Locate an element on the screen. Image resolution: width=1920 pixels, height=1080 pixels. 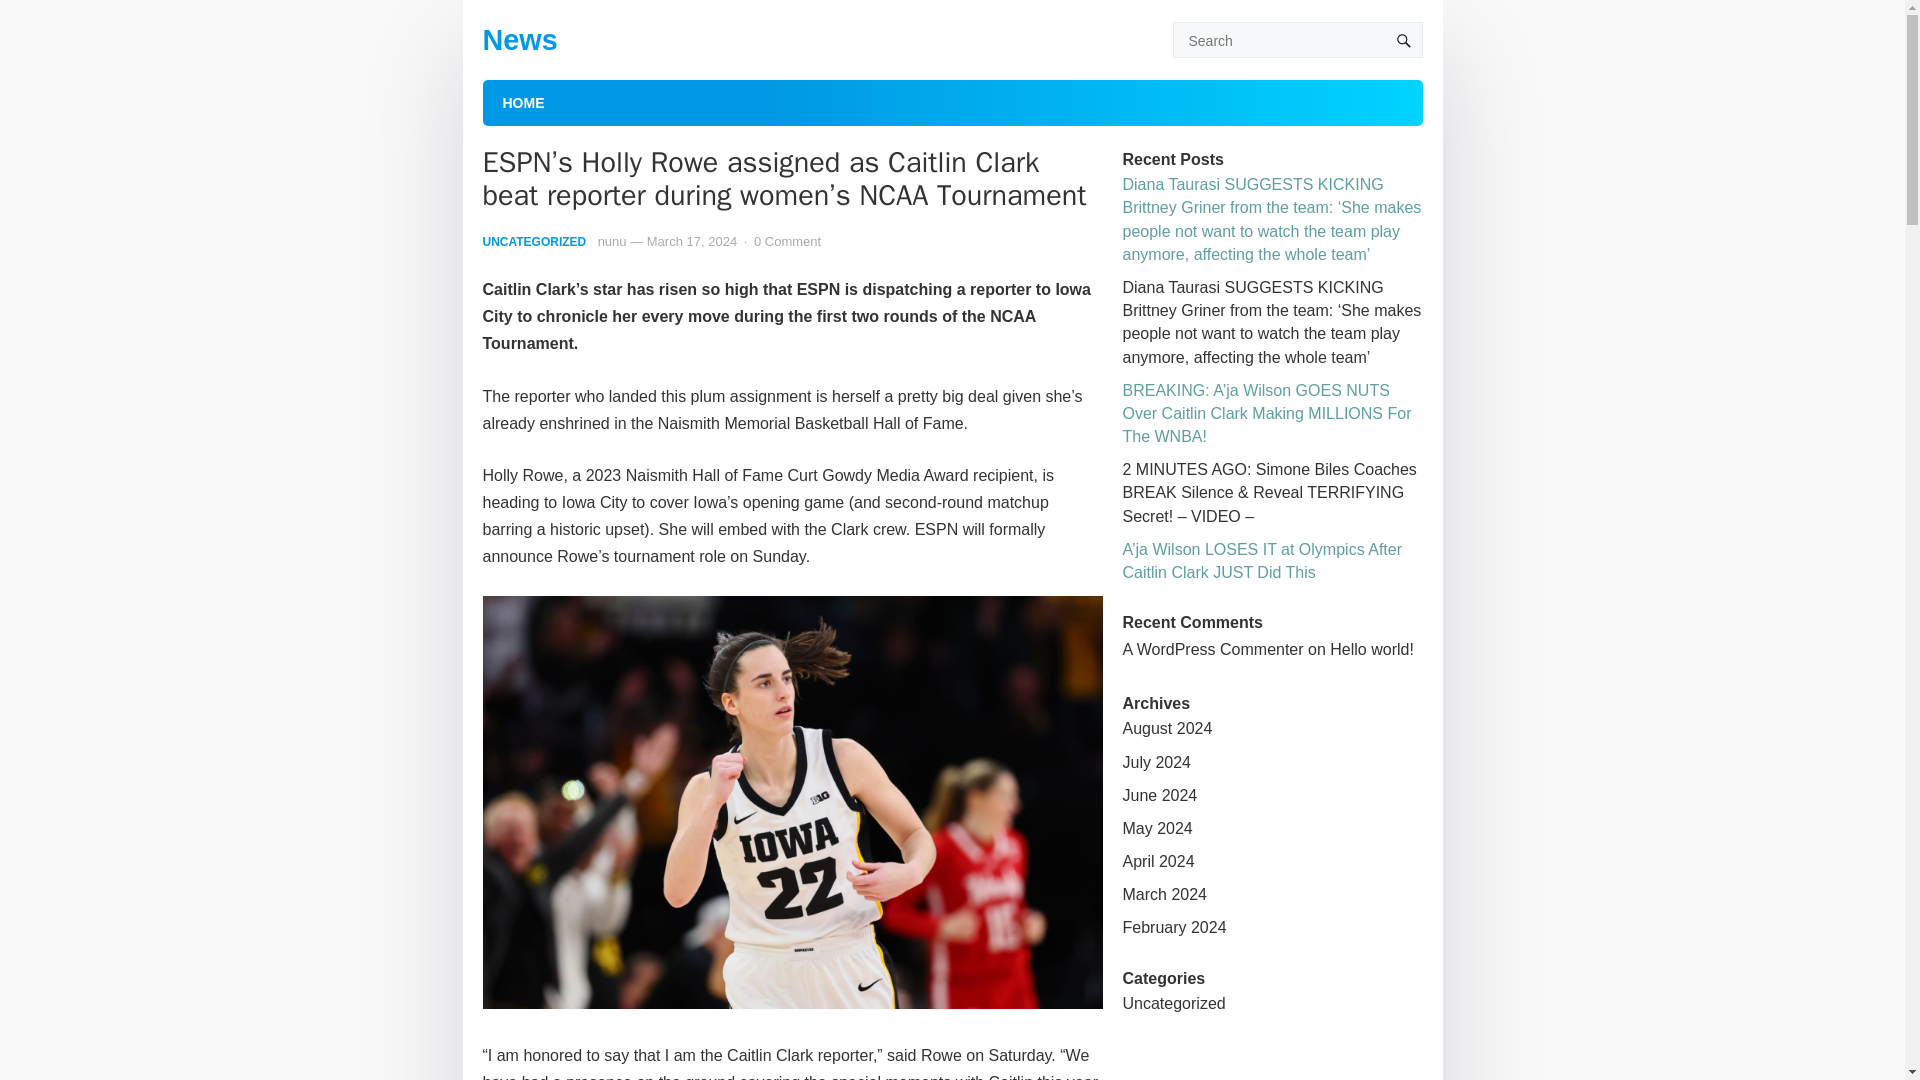
0 Comment is located at coordinates (788, 242).